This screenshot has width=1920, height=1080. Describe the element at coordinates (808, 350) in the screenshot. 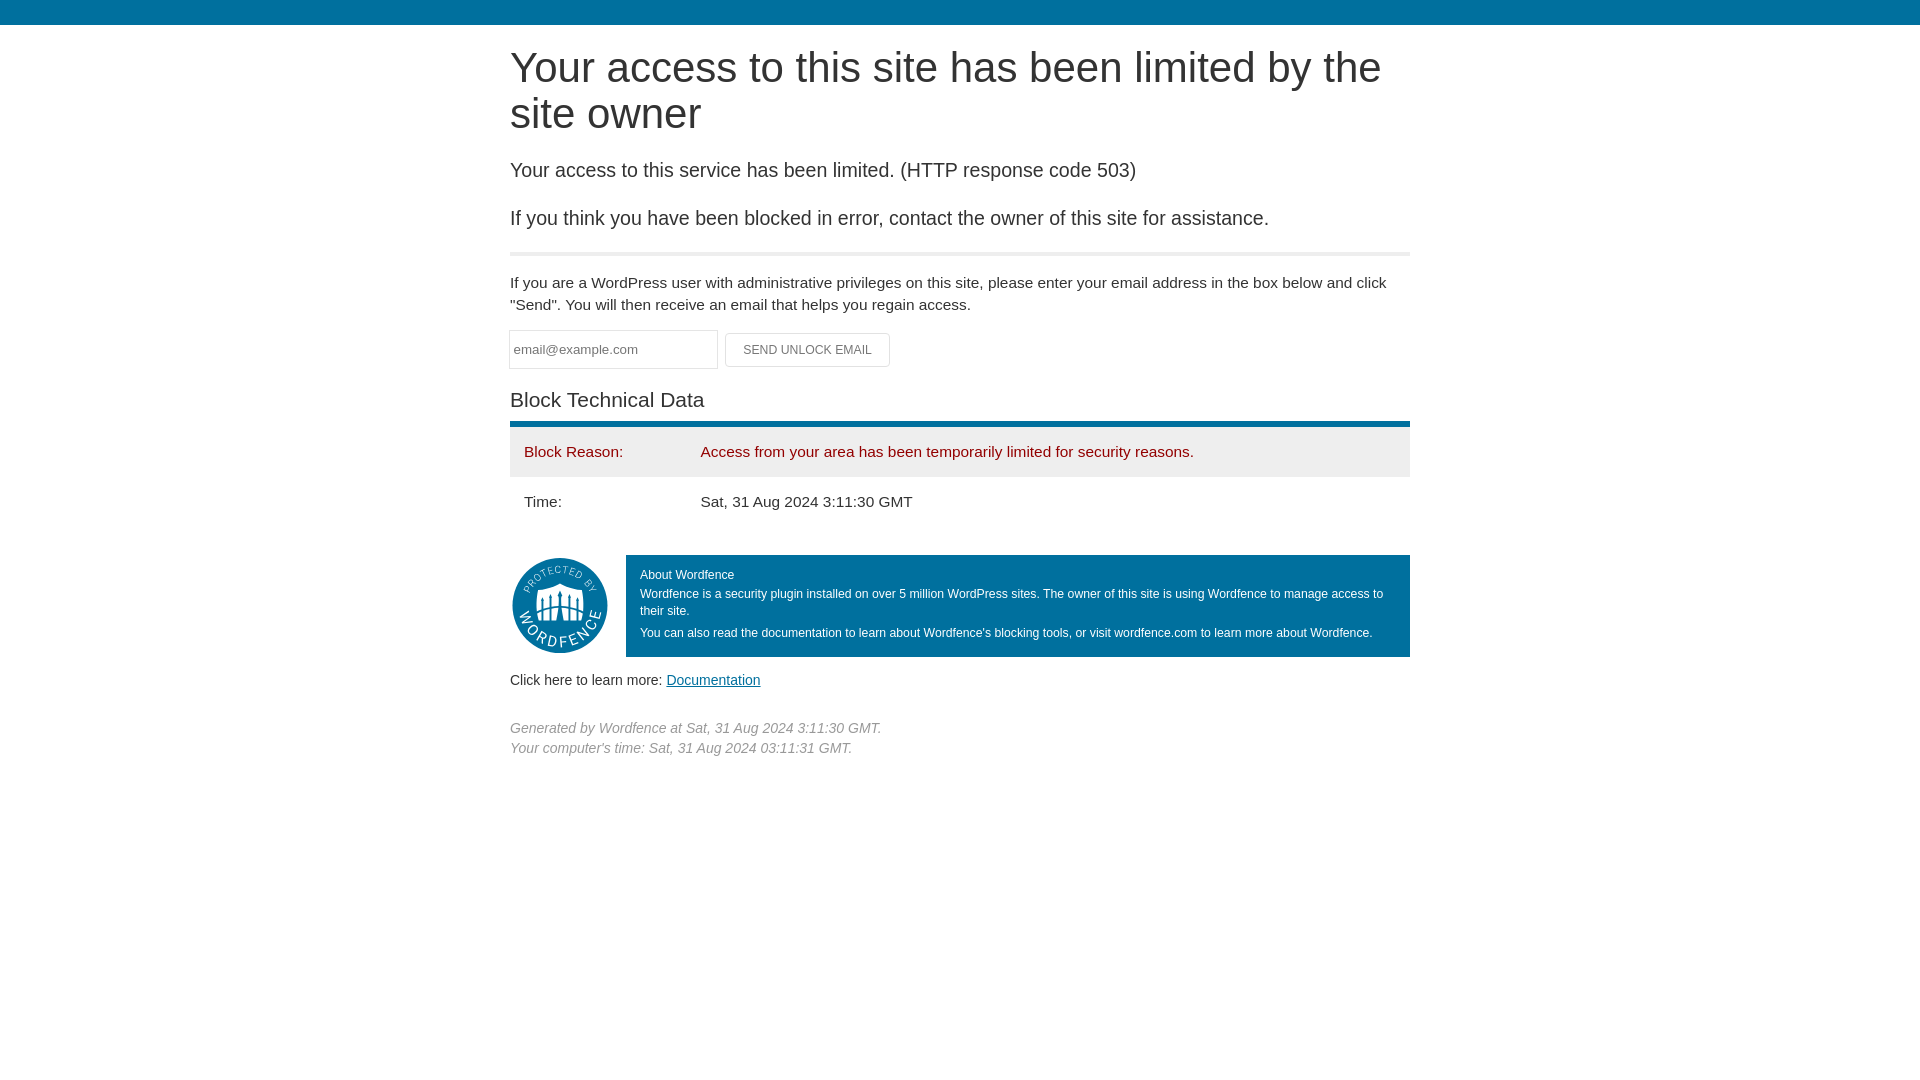

I see `Send Unlock Email` at that location.